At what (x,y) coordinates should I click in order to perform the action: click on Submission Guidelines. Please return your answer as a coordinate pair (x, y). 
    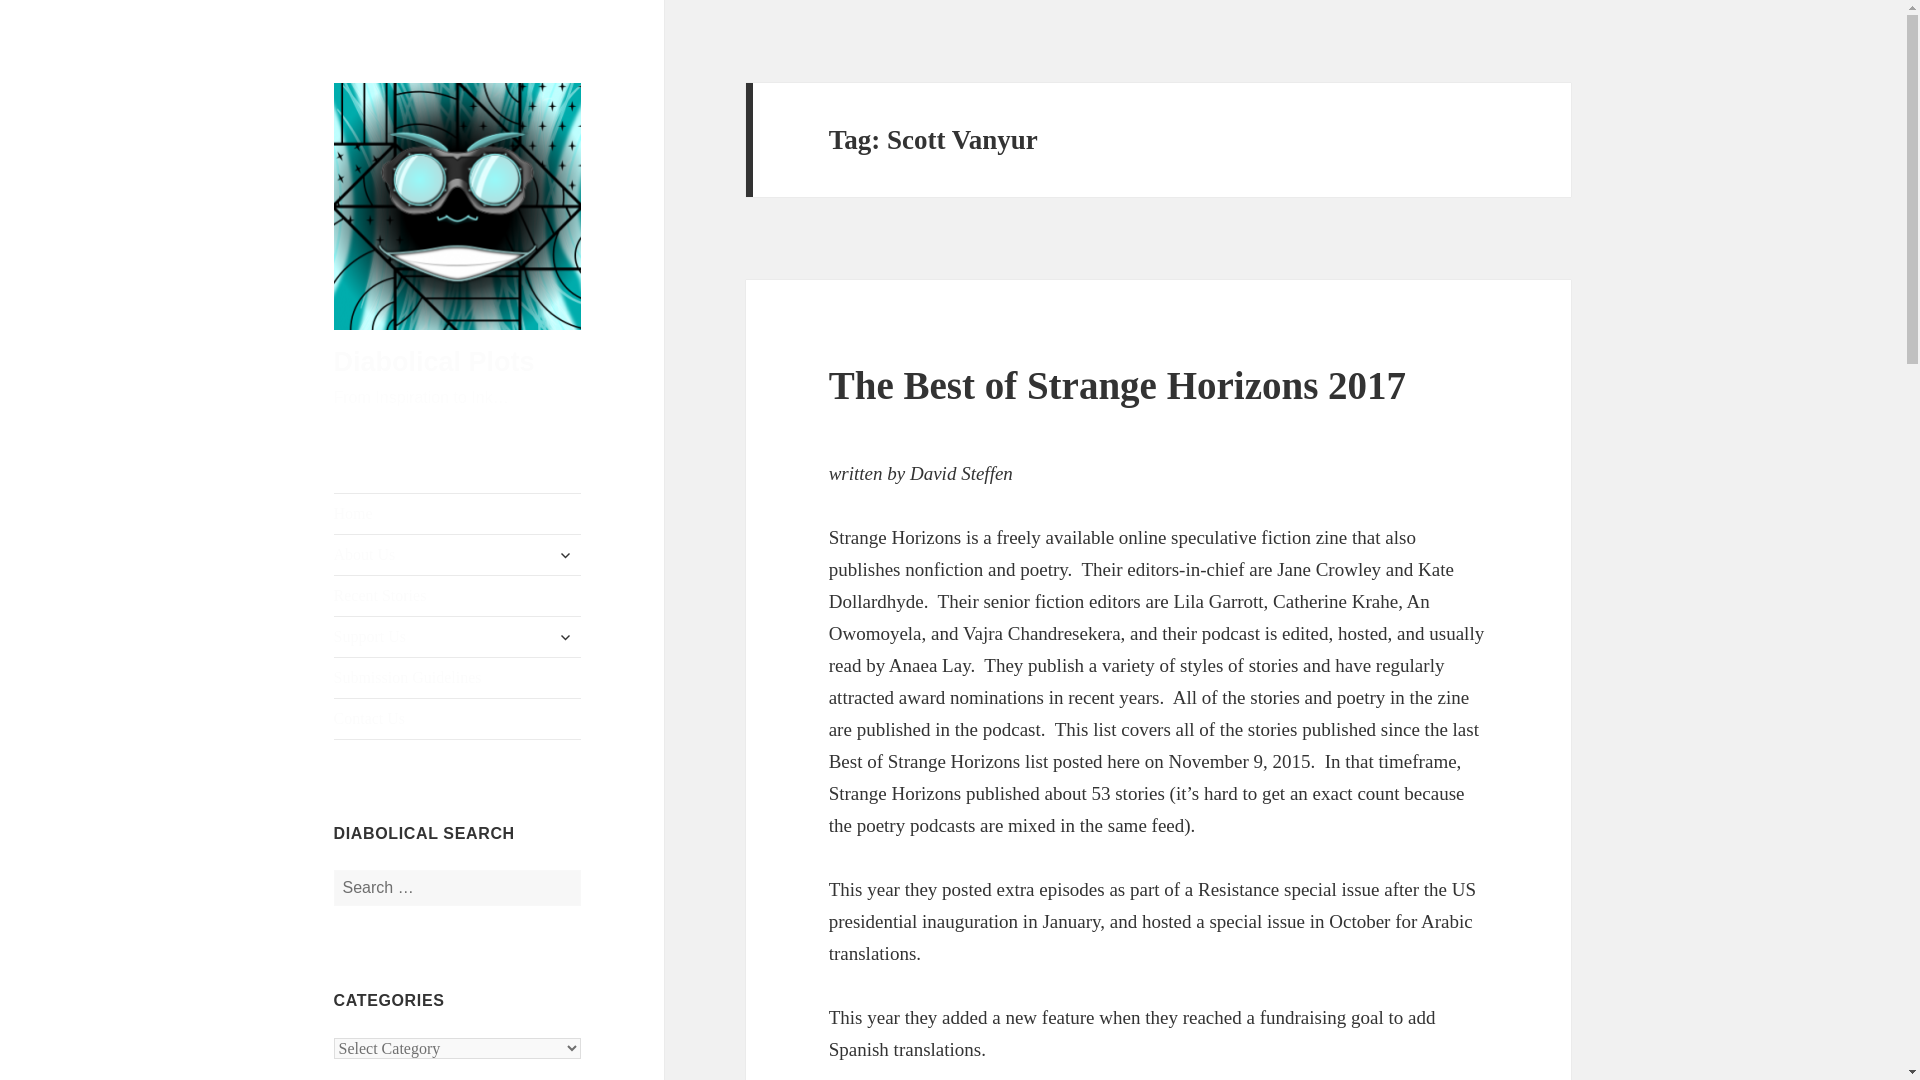
    Looking at the image, I should click on (458, 677).